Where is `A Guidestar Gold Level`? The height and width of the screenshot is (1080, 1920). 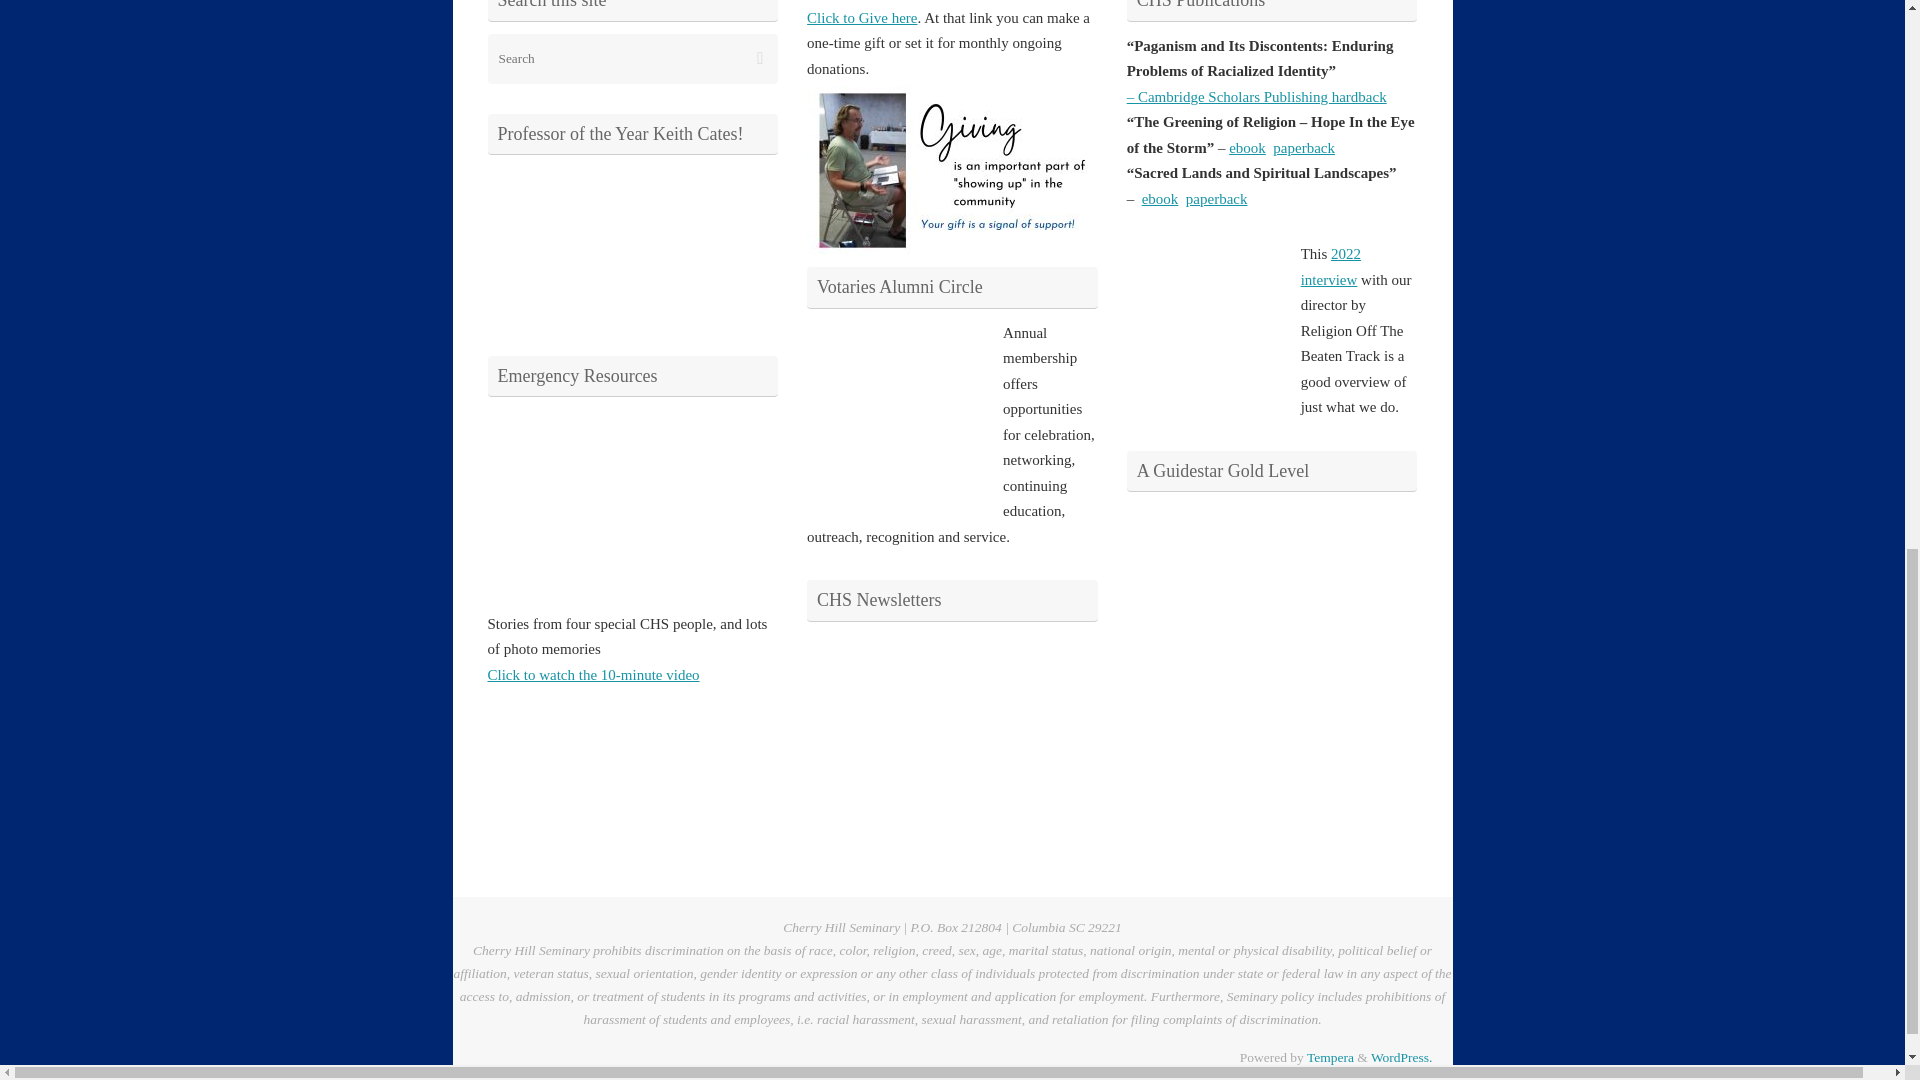 A Guidestar Gold Level is located at coordinates (1202, 579).